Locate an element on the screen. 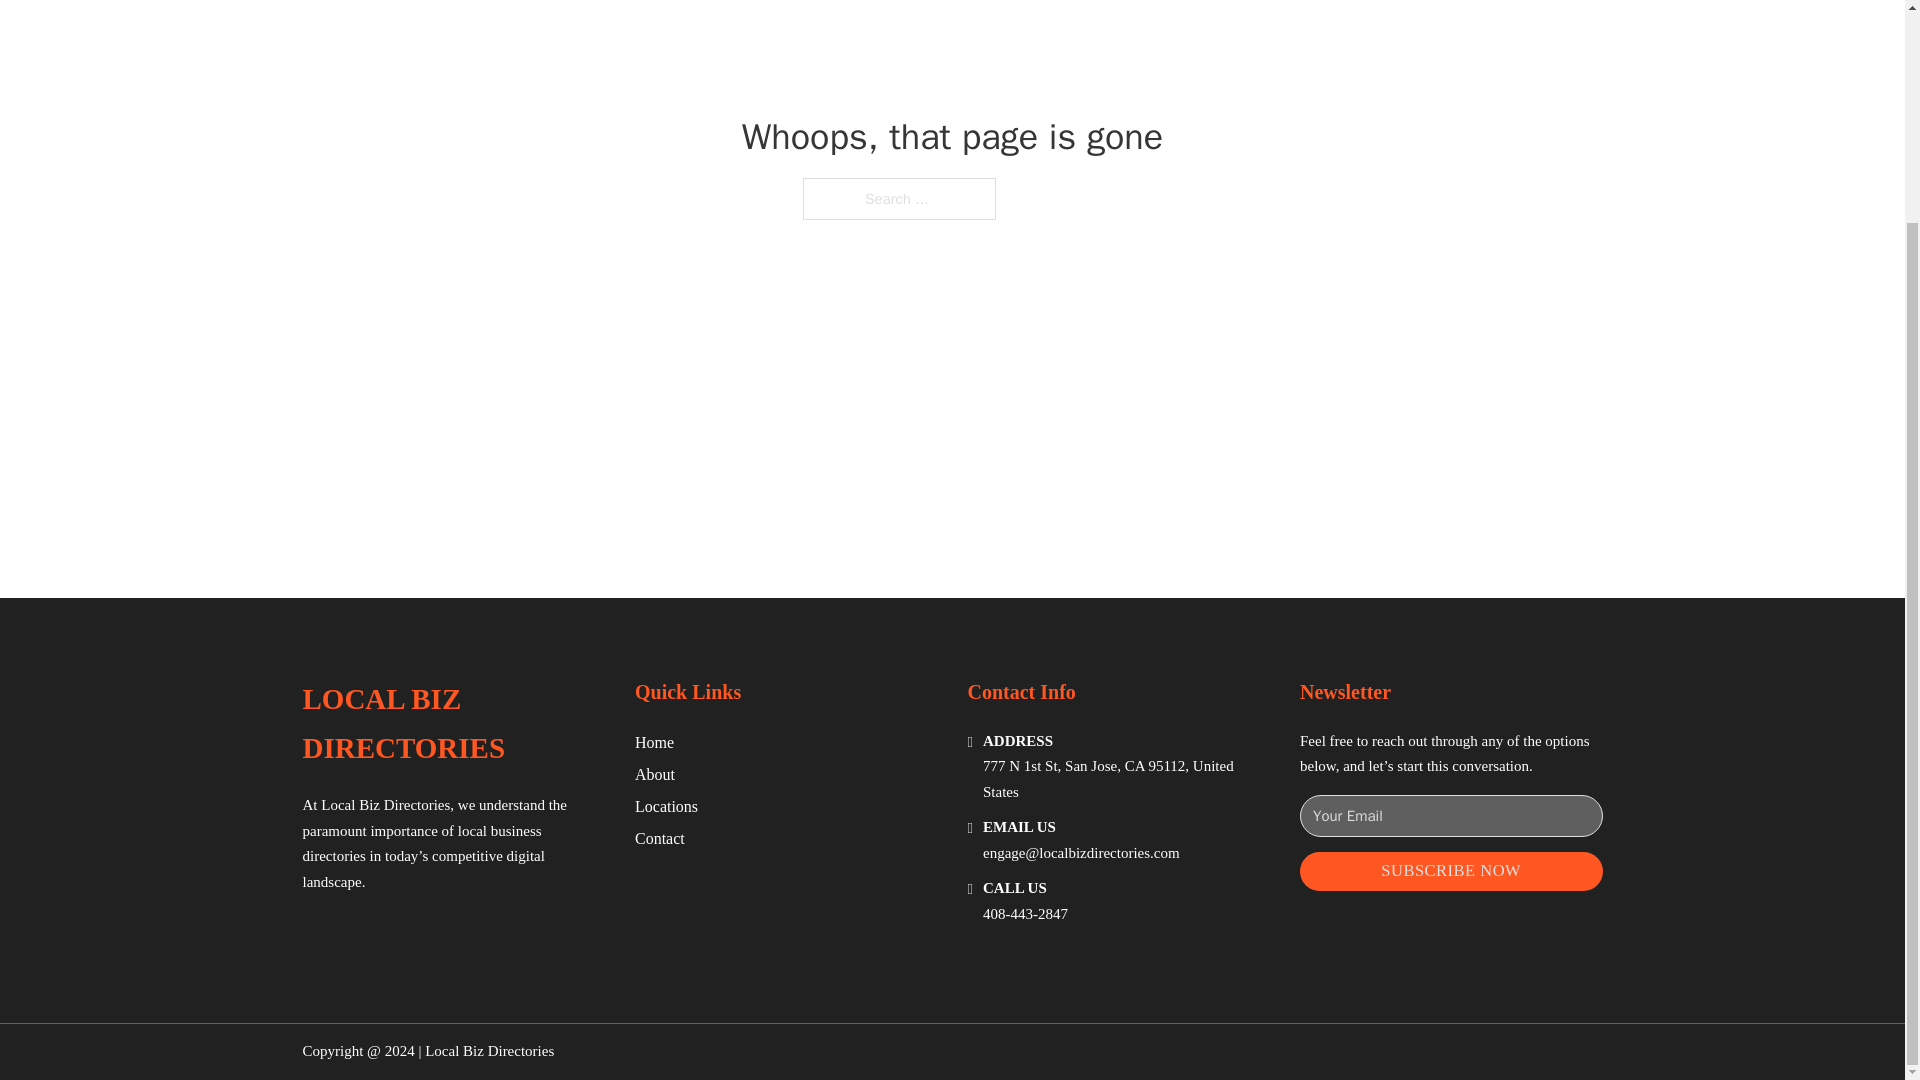  About is located at coordinates (655, 774).